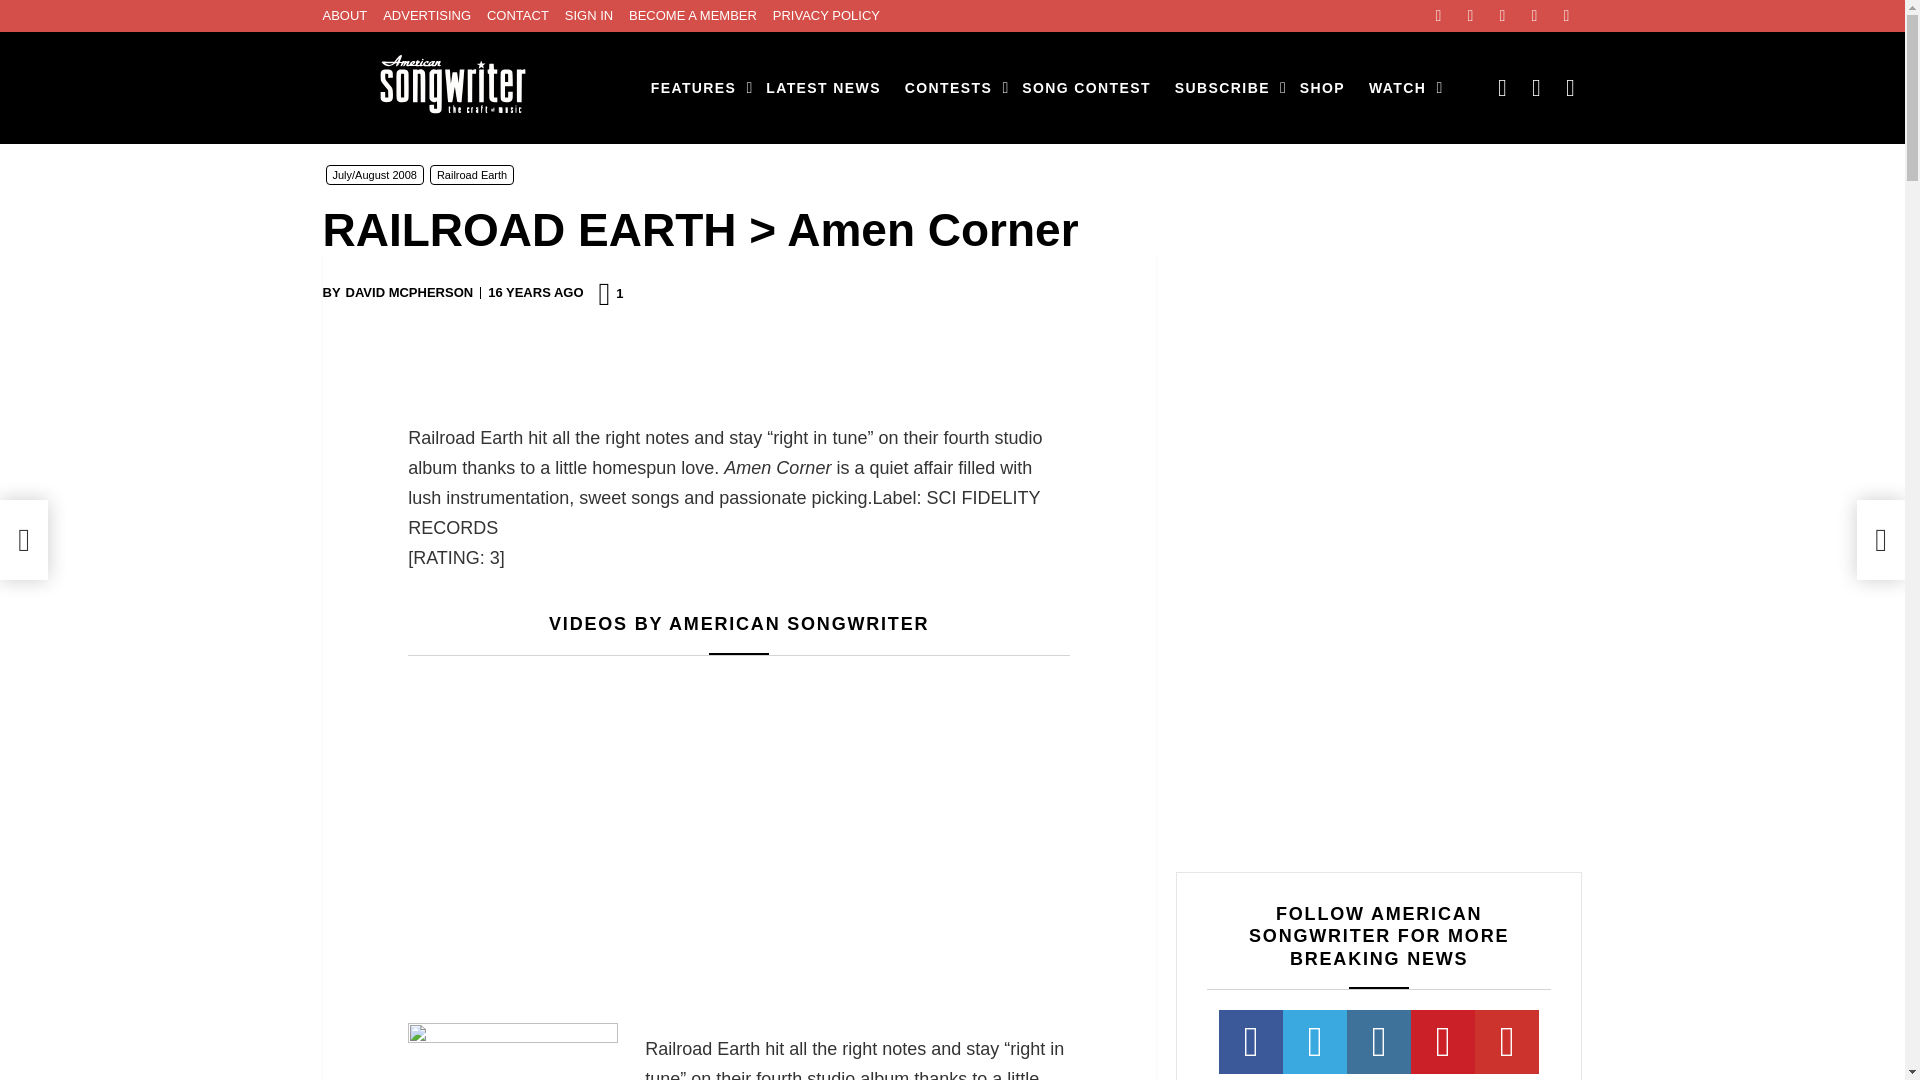 Image resolution: width=1920 pixels, height=1080 pixels. Describe the element at coordinates (1566, 16) in the screenshot. I see `youtube` at that location.